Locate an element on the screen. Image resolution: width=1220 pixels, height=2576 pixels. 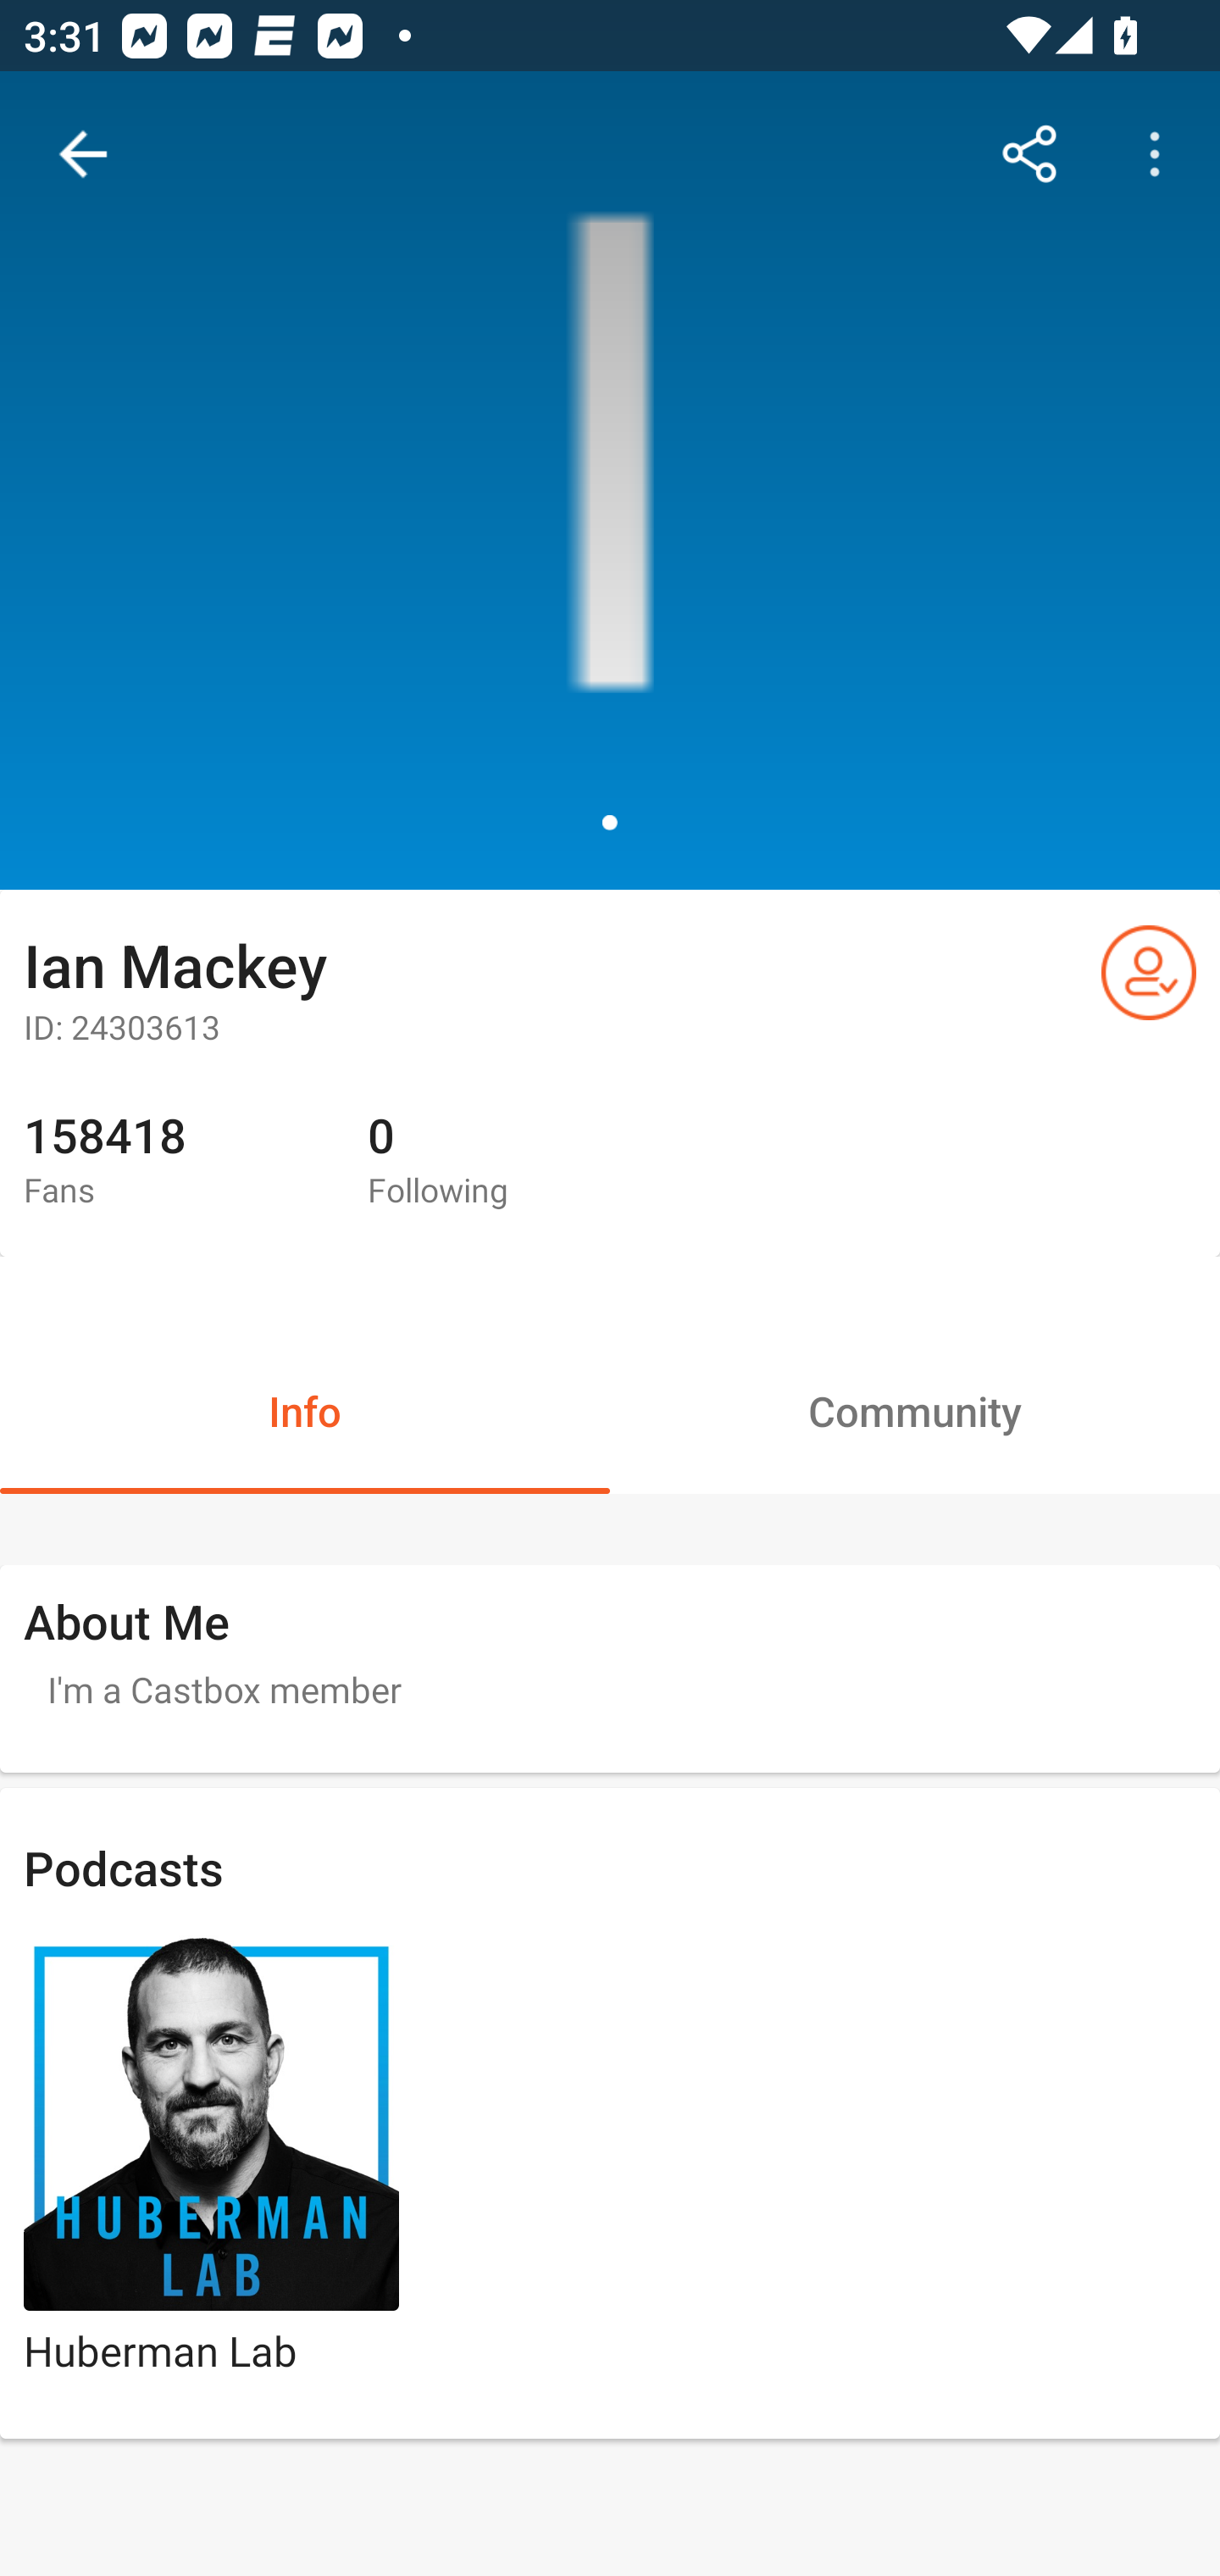
158418 Fans is located at coordinates (171, 1161).